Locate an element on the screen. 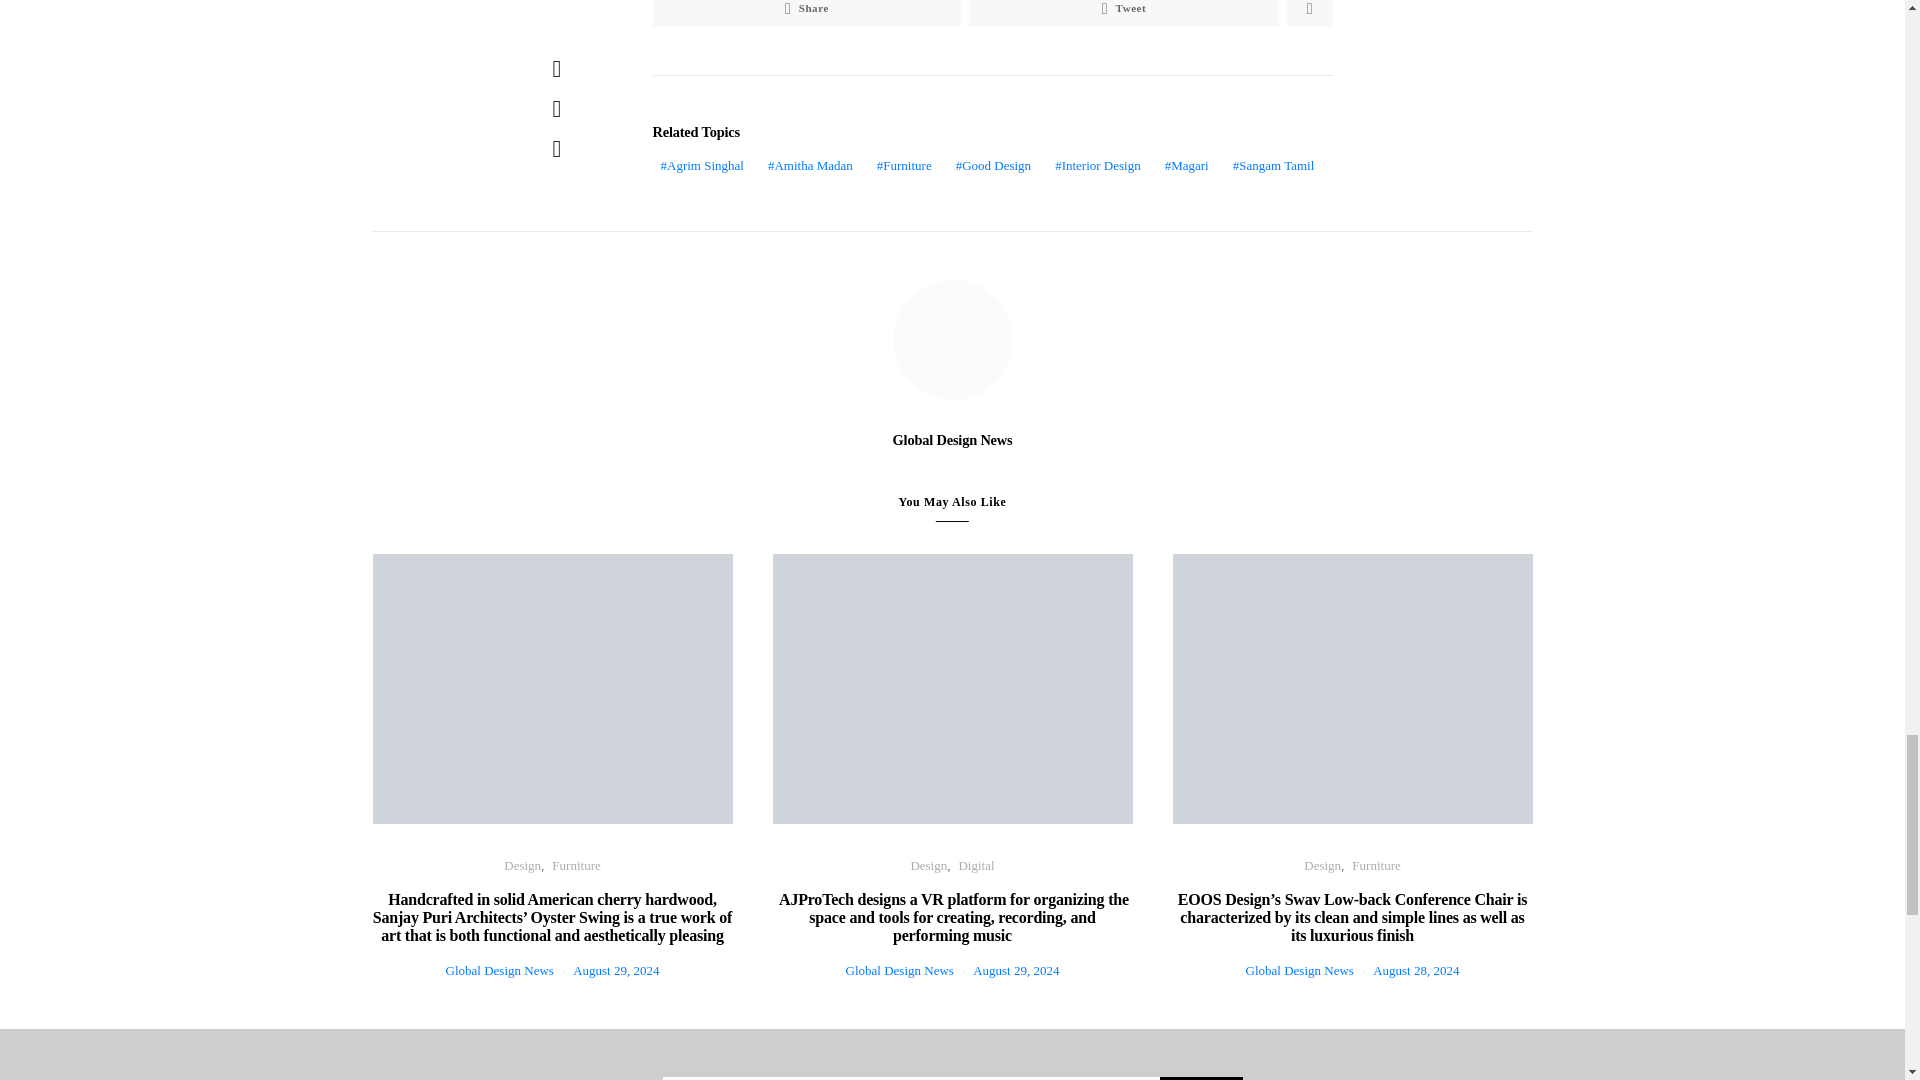 Image resolution: width=1920 pixels, height=1080 pixels. View all posts by Global Design News is located at coordinates (1300, 970).